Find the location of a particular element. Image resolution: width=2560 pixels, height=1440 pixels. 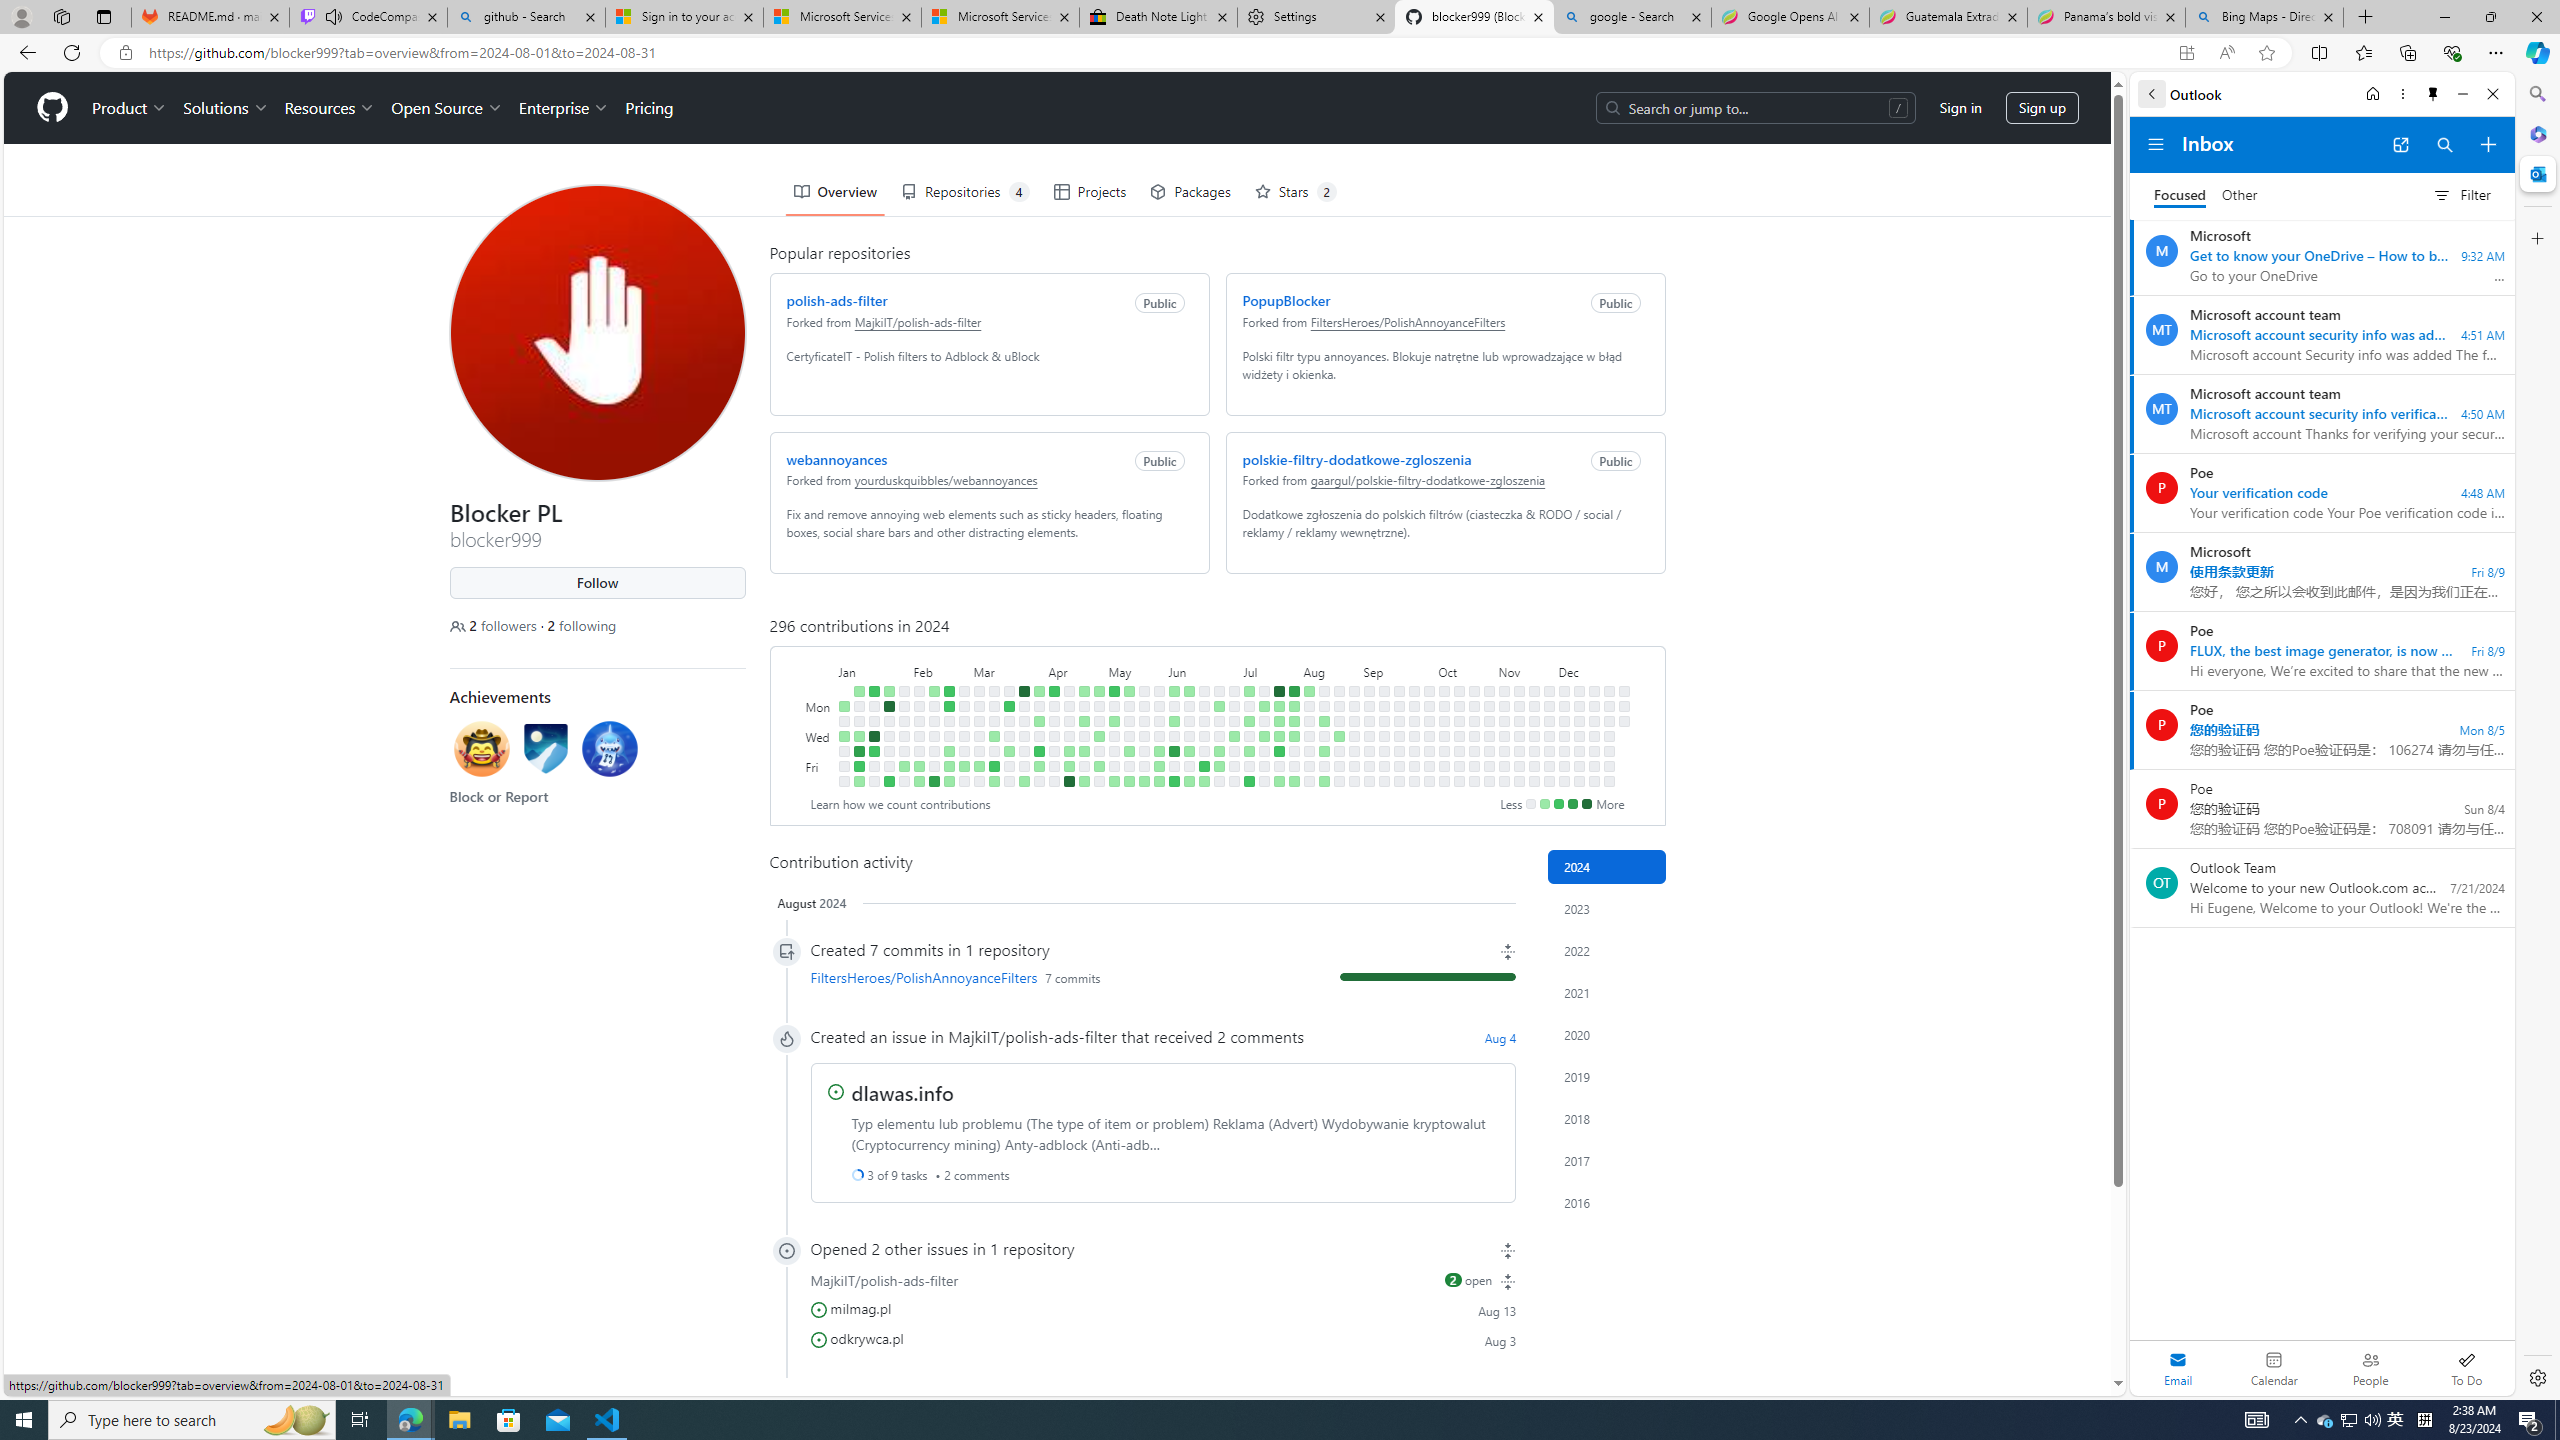

No contributions on March 5th. is located at coordinates (978, 721).